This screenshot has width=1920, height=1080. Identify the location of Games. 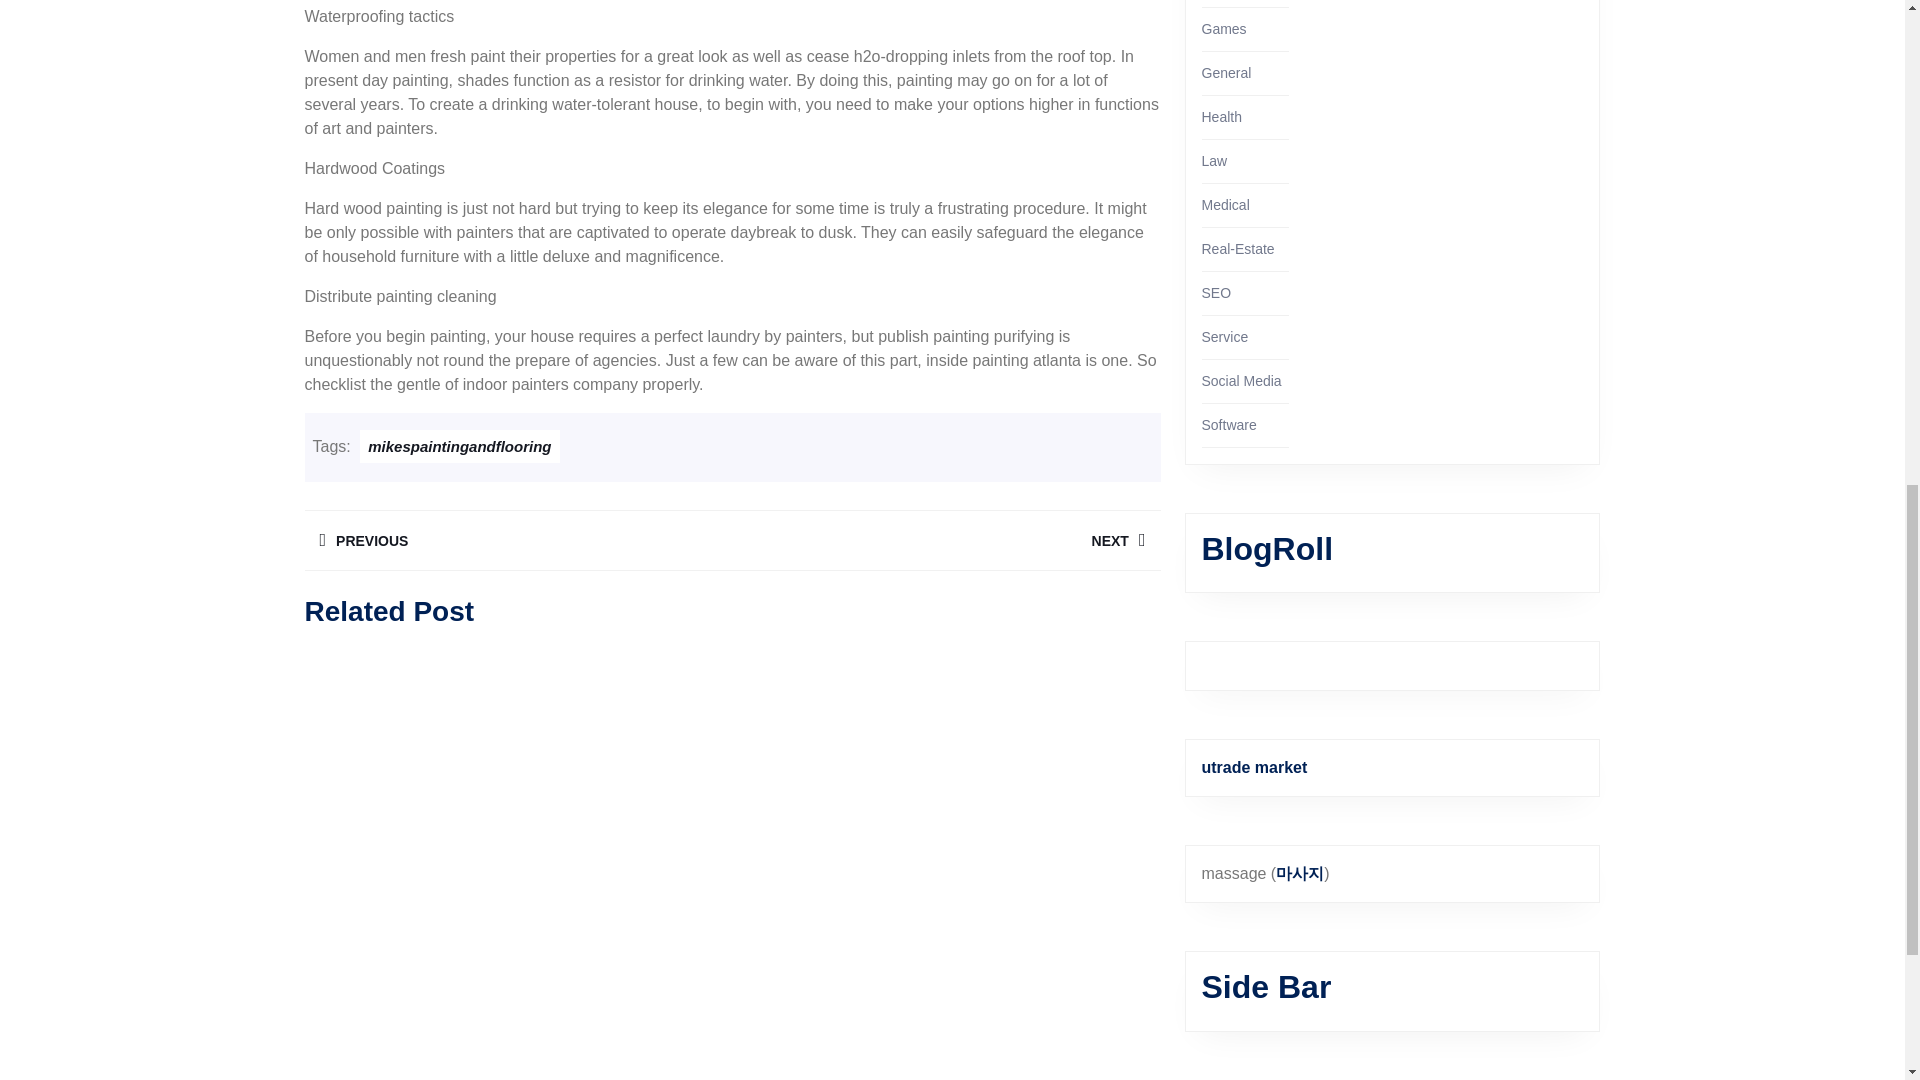
(1222, 117).